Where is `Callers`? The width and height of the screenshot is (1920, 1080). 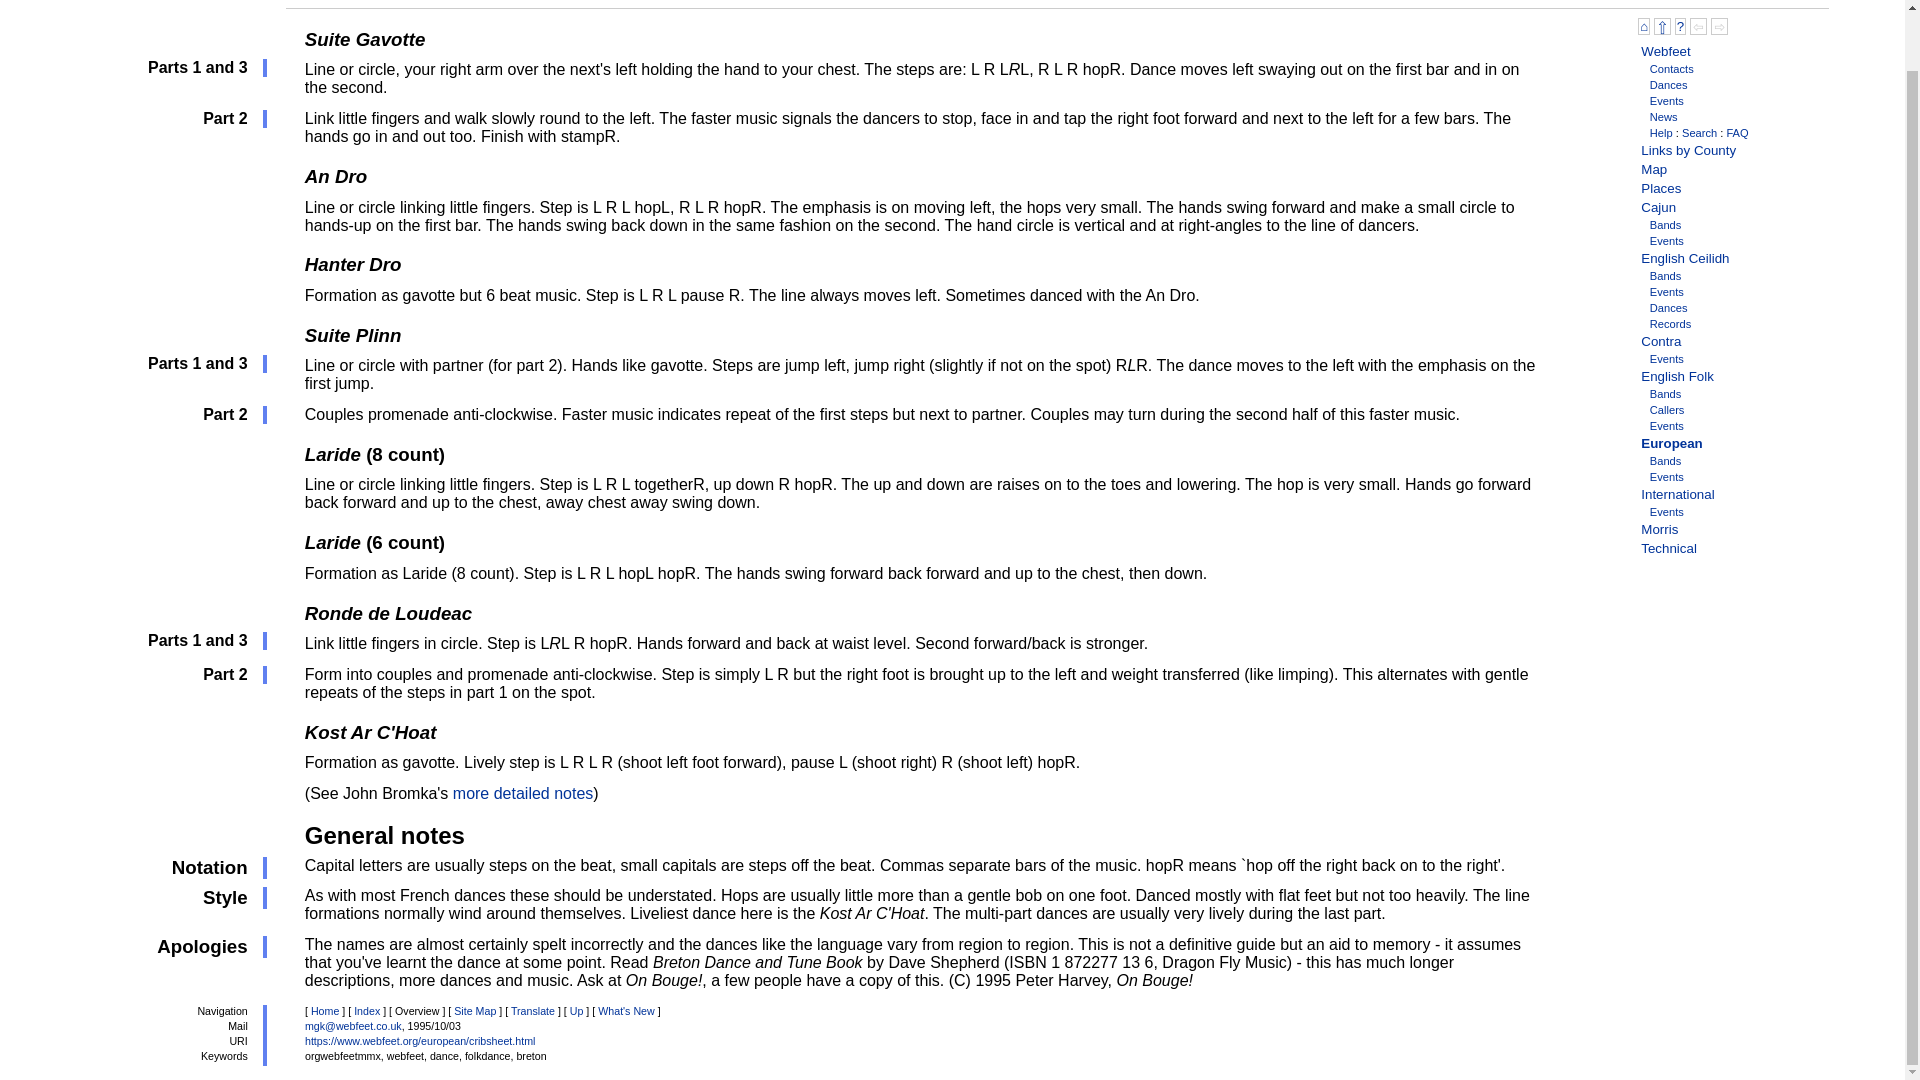 Callers is located at coordinates (1667, 409).